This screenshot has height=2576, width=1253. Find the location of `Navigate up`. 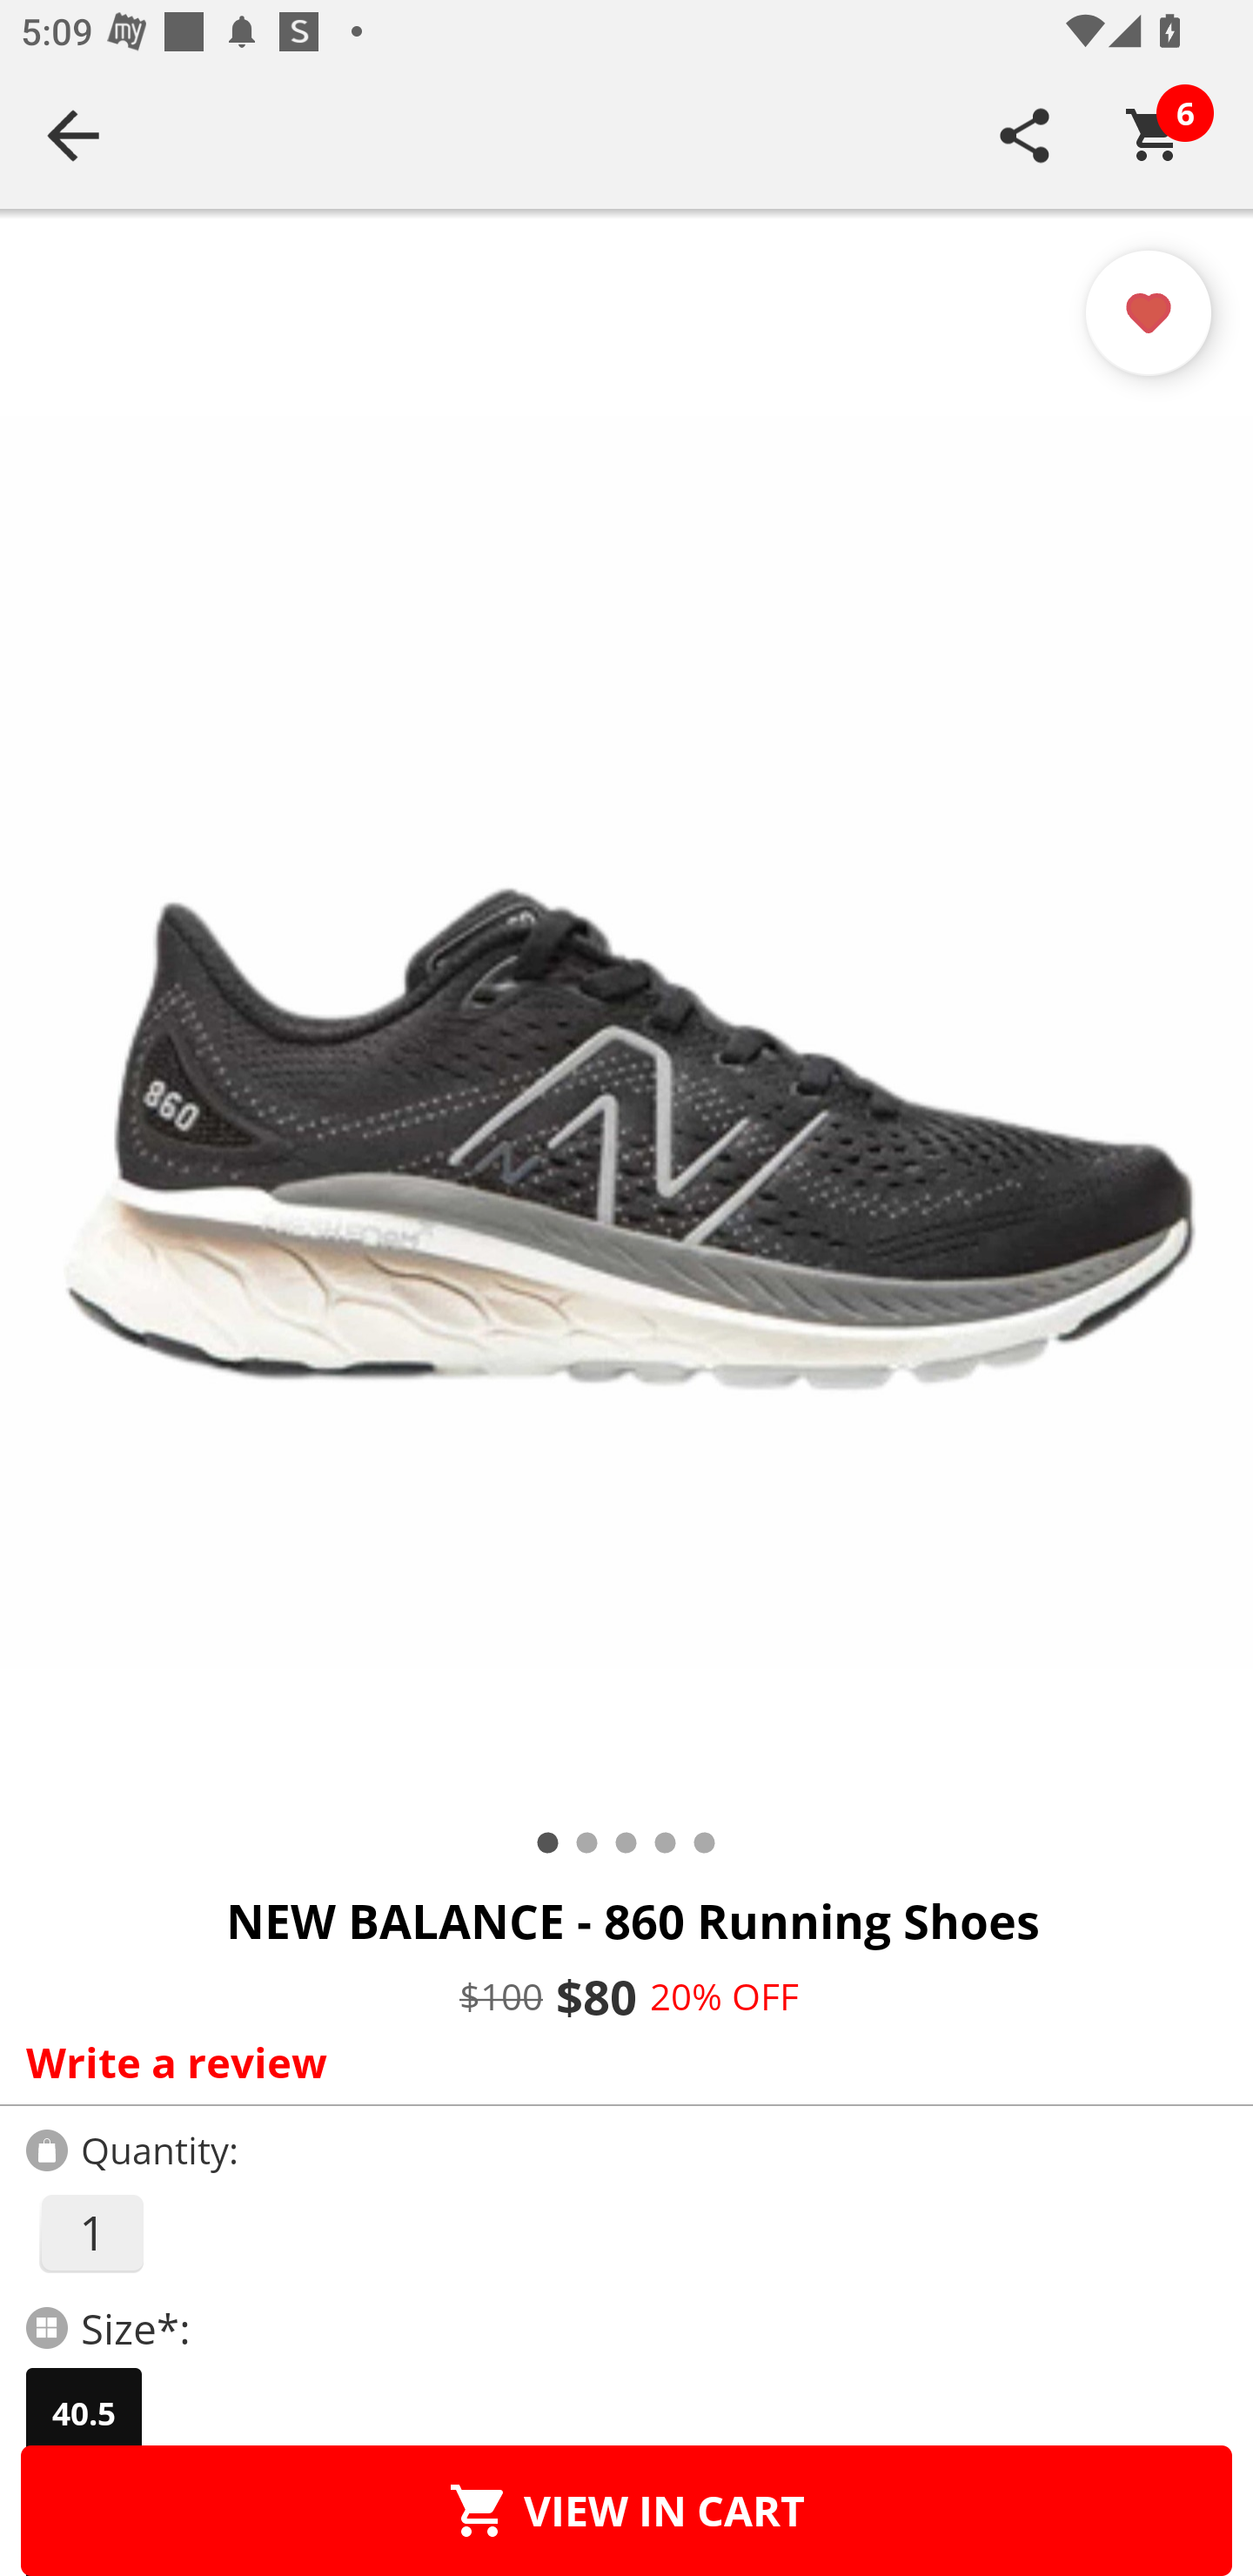

Navigate up is located at coordinates (73, 135).